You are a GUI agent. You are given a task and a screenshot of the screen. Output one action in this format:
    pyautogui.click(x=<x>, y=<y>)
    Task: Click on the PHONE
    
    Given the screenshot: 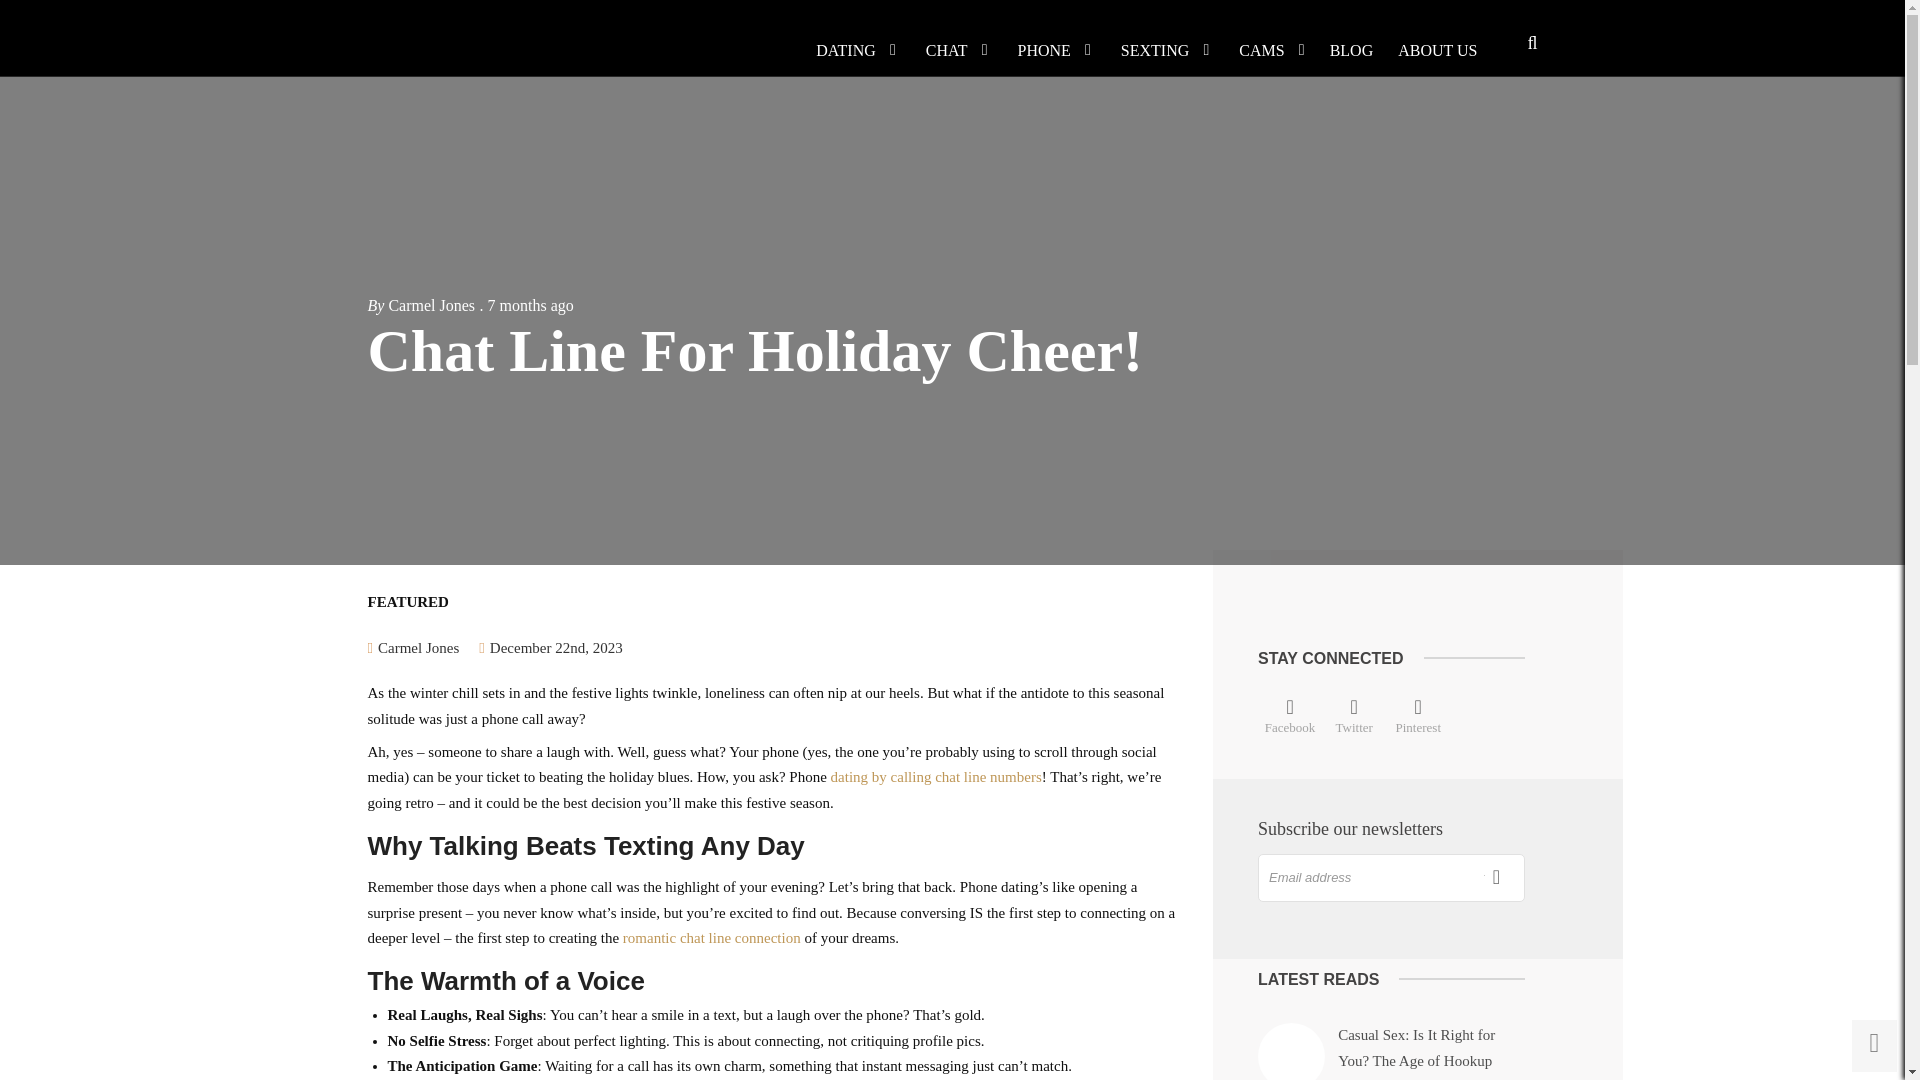 What is the action you would take?
    pyautogui.click(x=1044, y=50)
    